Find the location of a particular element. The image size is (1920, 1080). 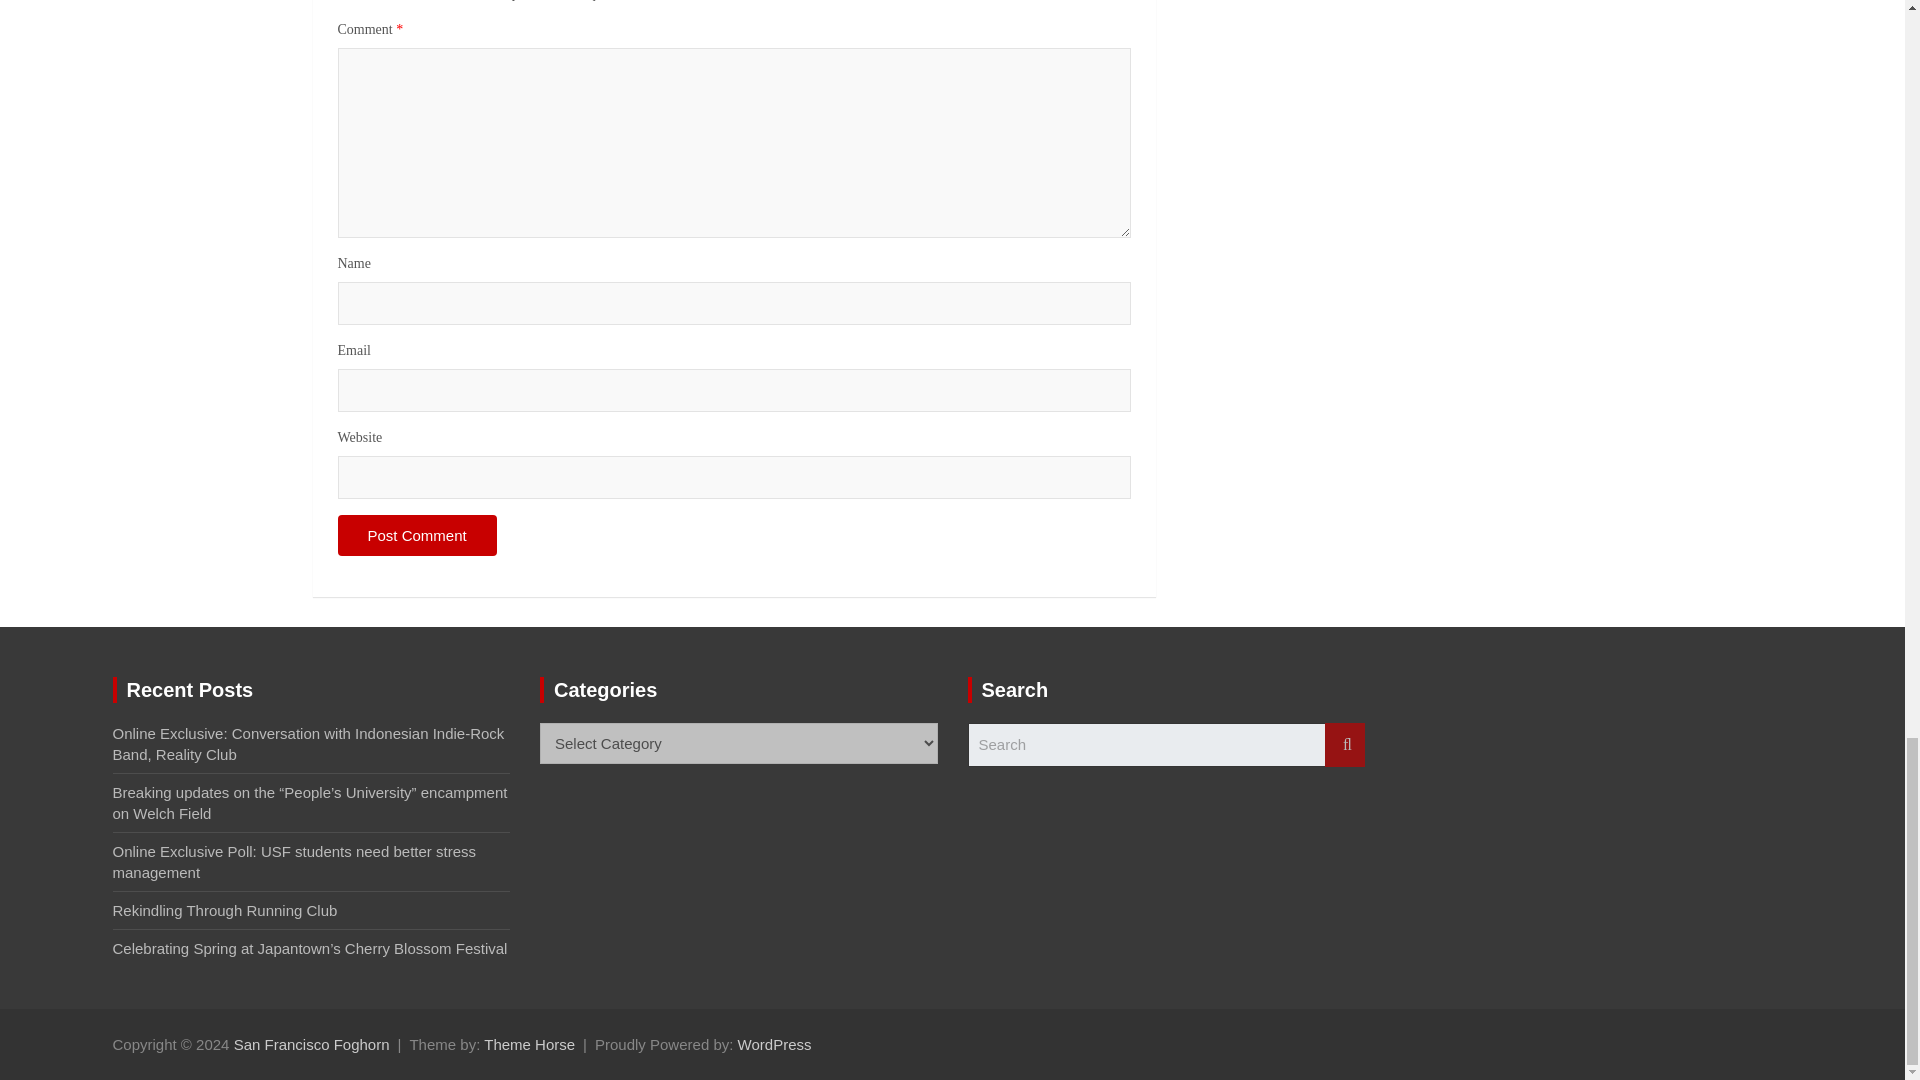

Post Comment is located at coordinates (417, 536).